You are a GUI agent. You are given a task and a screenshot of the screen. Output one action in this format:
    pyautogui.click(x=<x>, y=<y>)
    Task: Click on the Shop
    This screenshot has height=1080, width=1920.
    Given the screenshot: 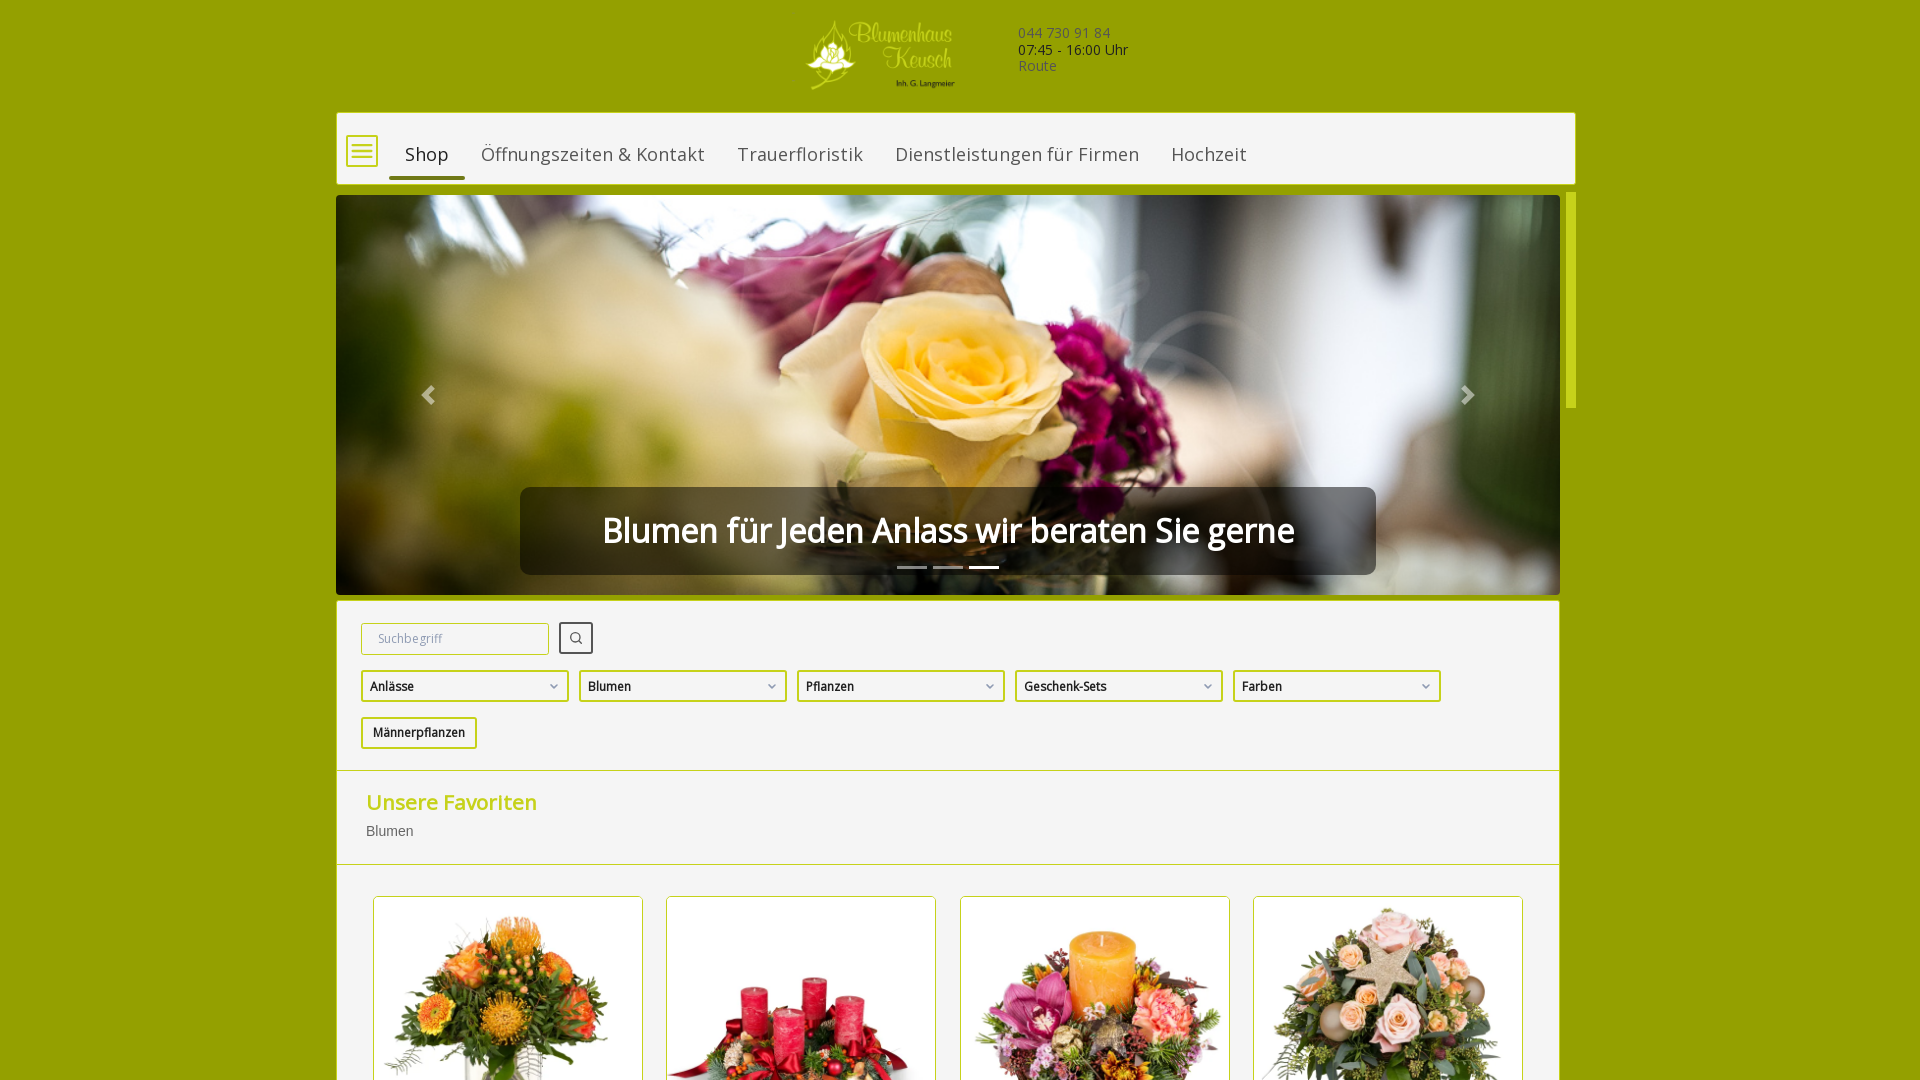 What is the action you would take?
    pyautogui.click(x=427, y=145)
    